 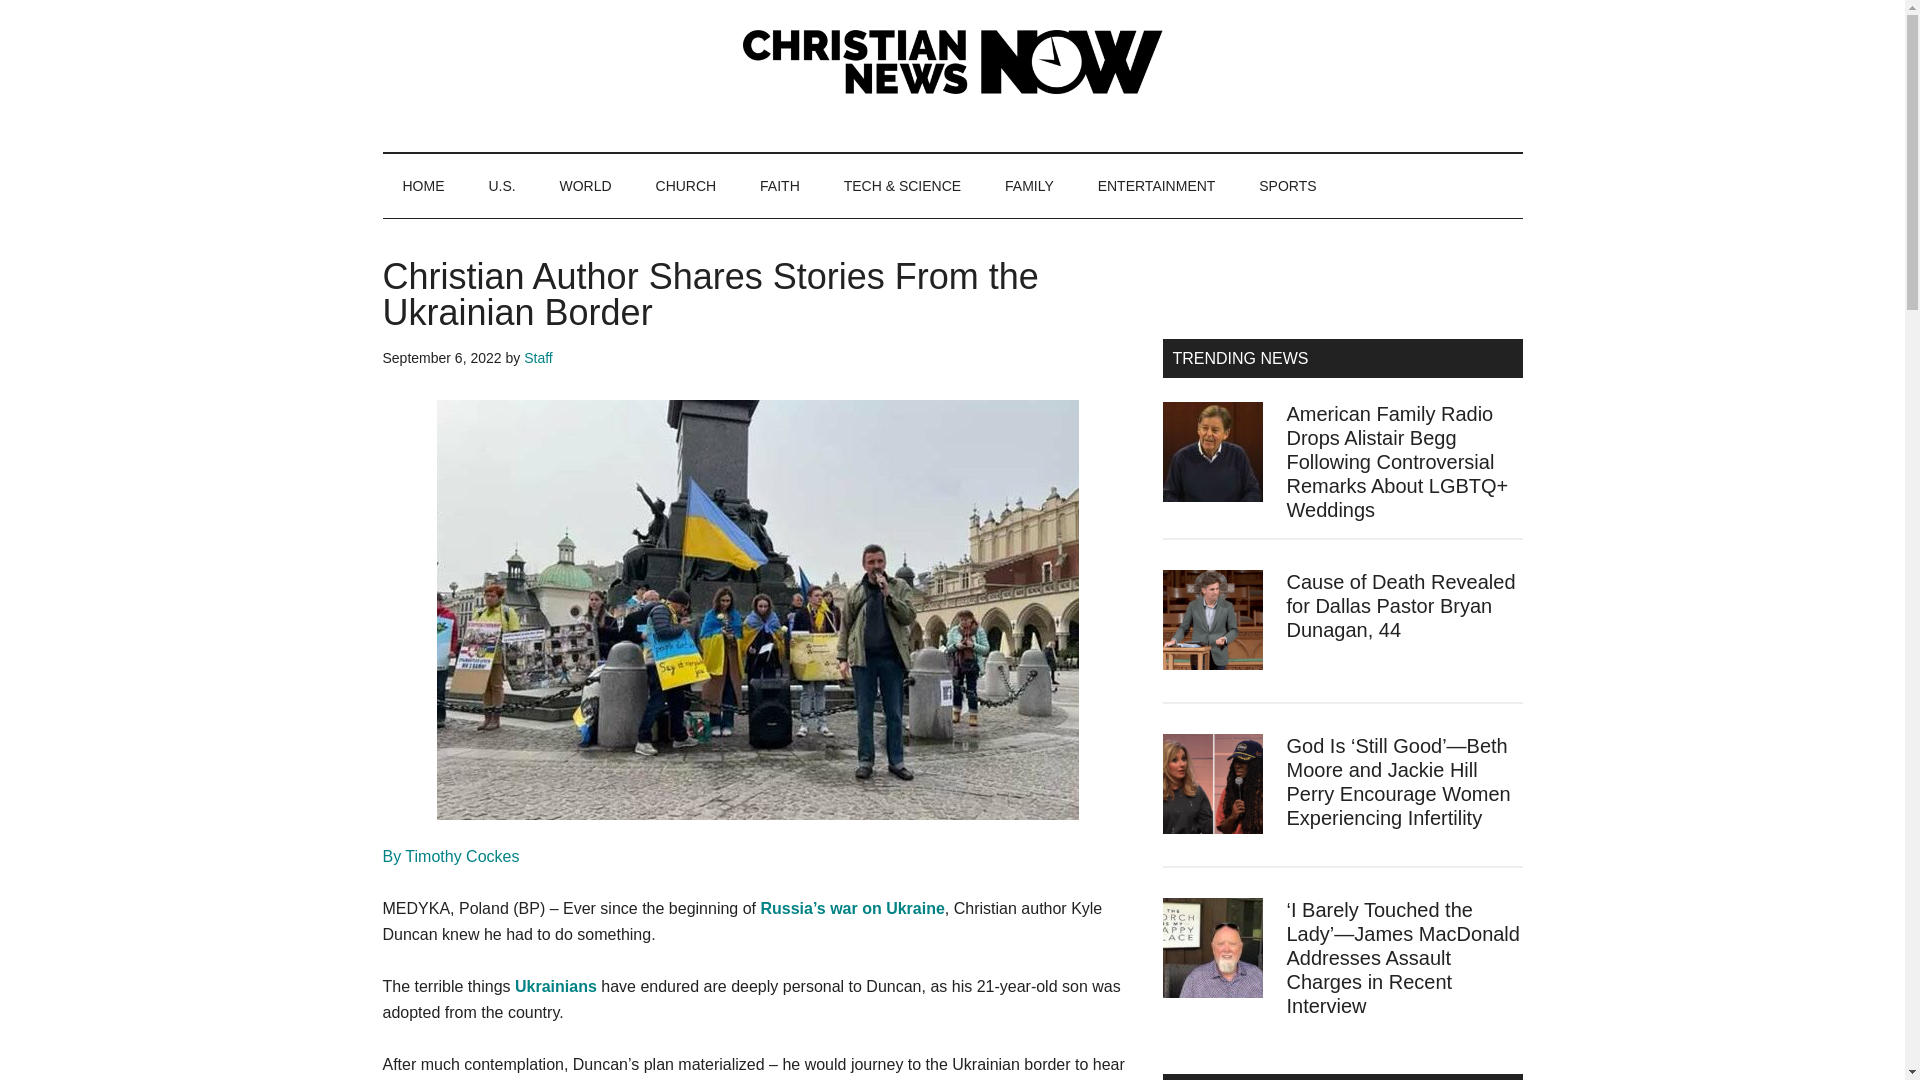 I want to click on FAITH, so click(x=779, y=186).